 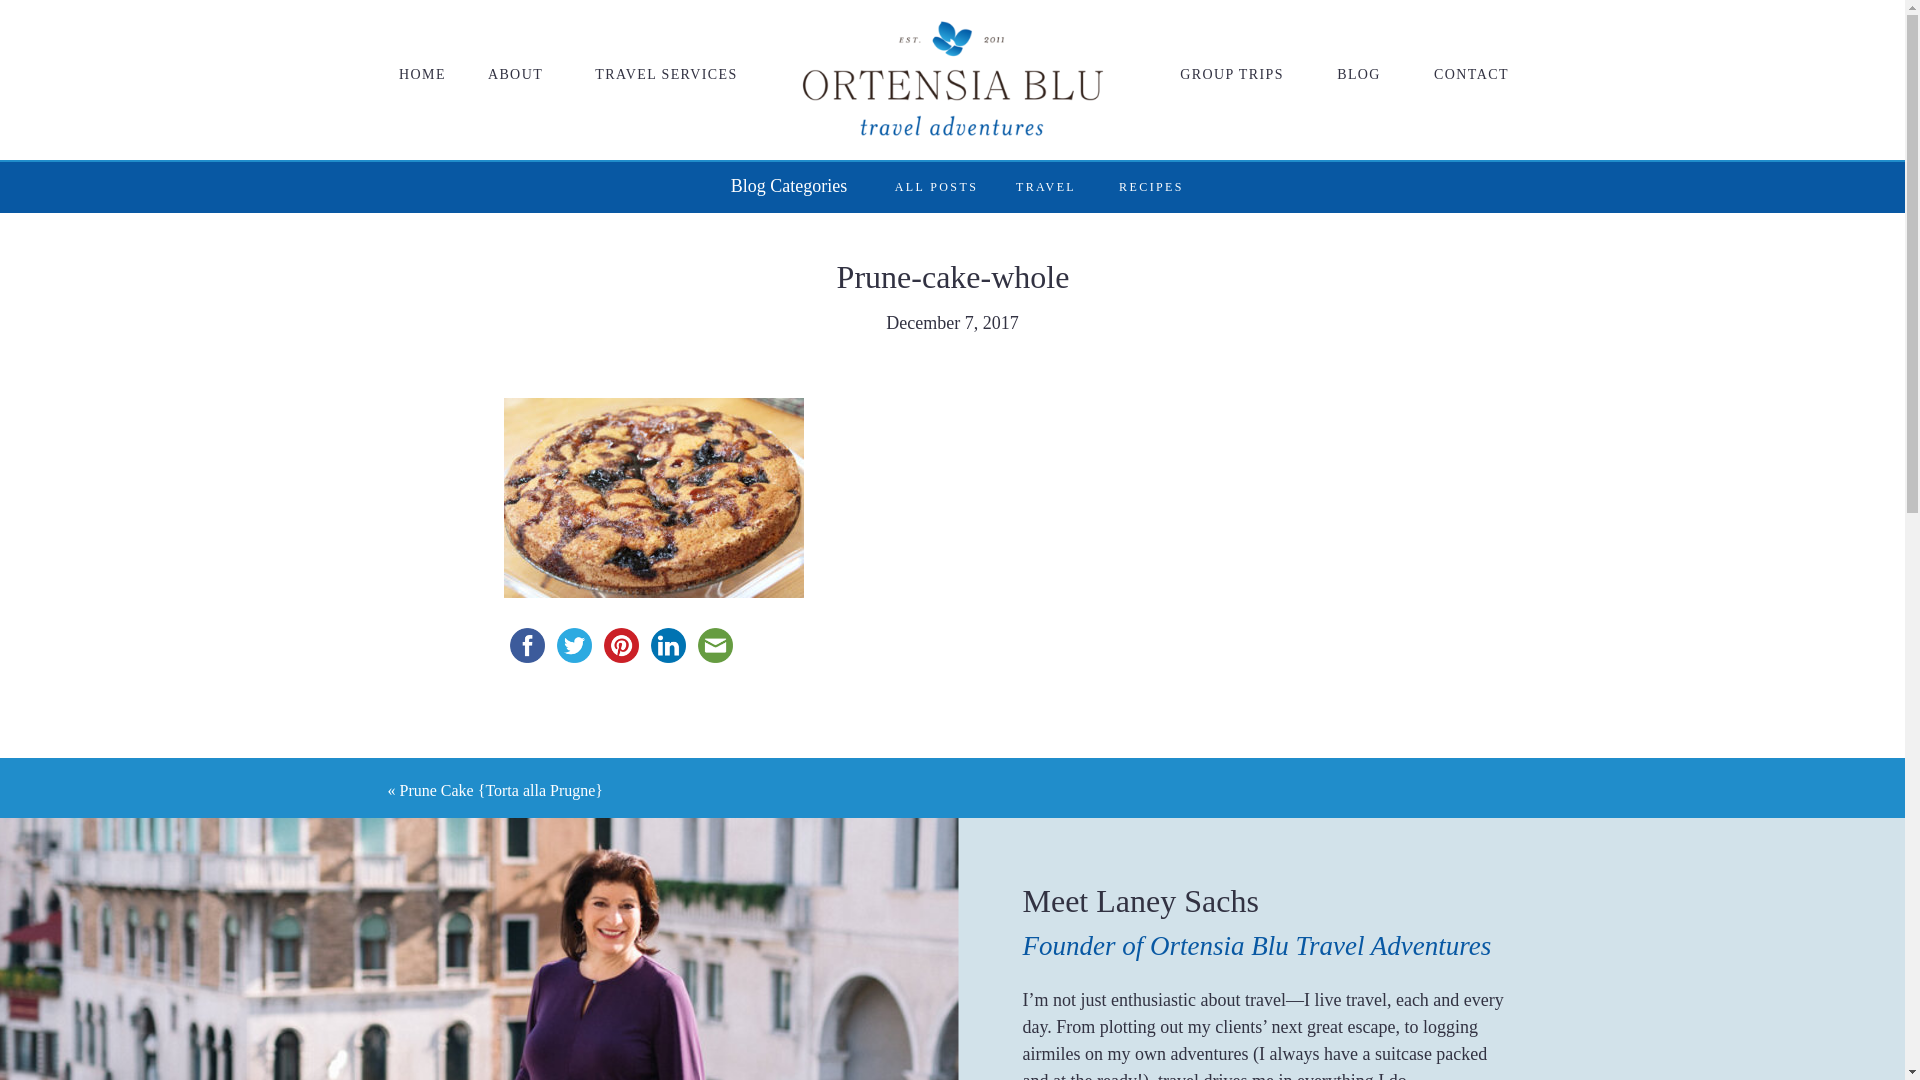 What do you see at coordinates (1150, 189) in the screenshot?
I see `RECIPES` at bounding box center [1150, 189].